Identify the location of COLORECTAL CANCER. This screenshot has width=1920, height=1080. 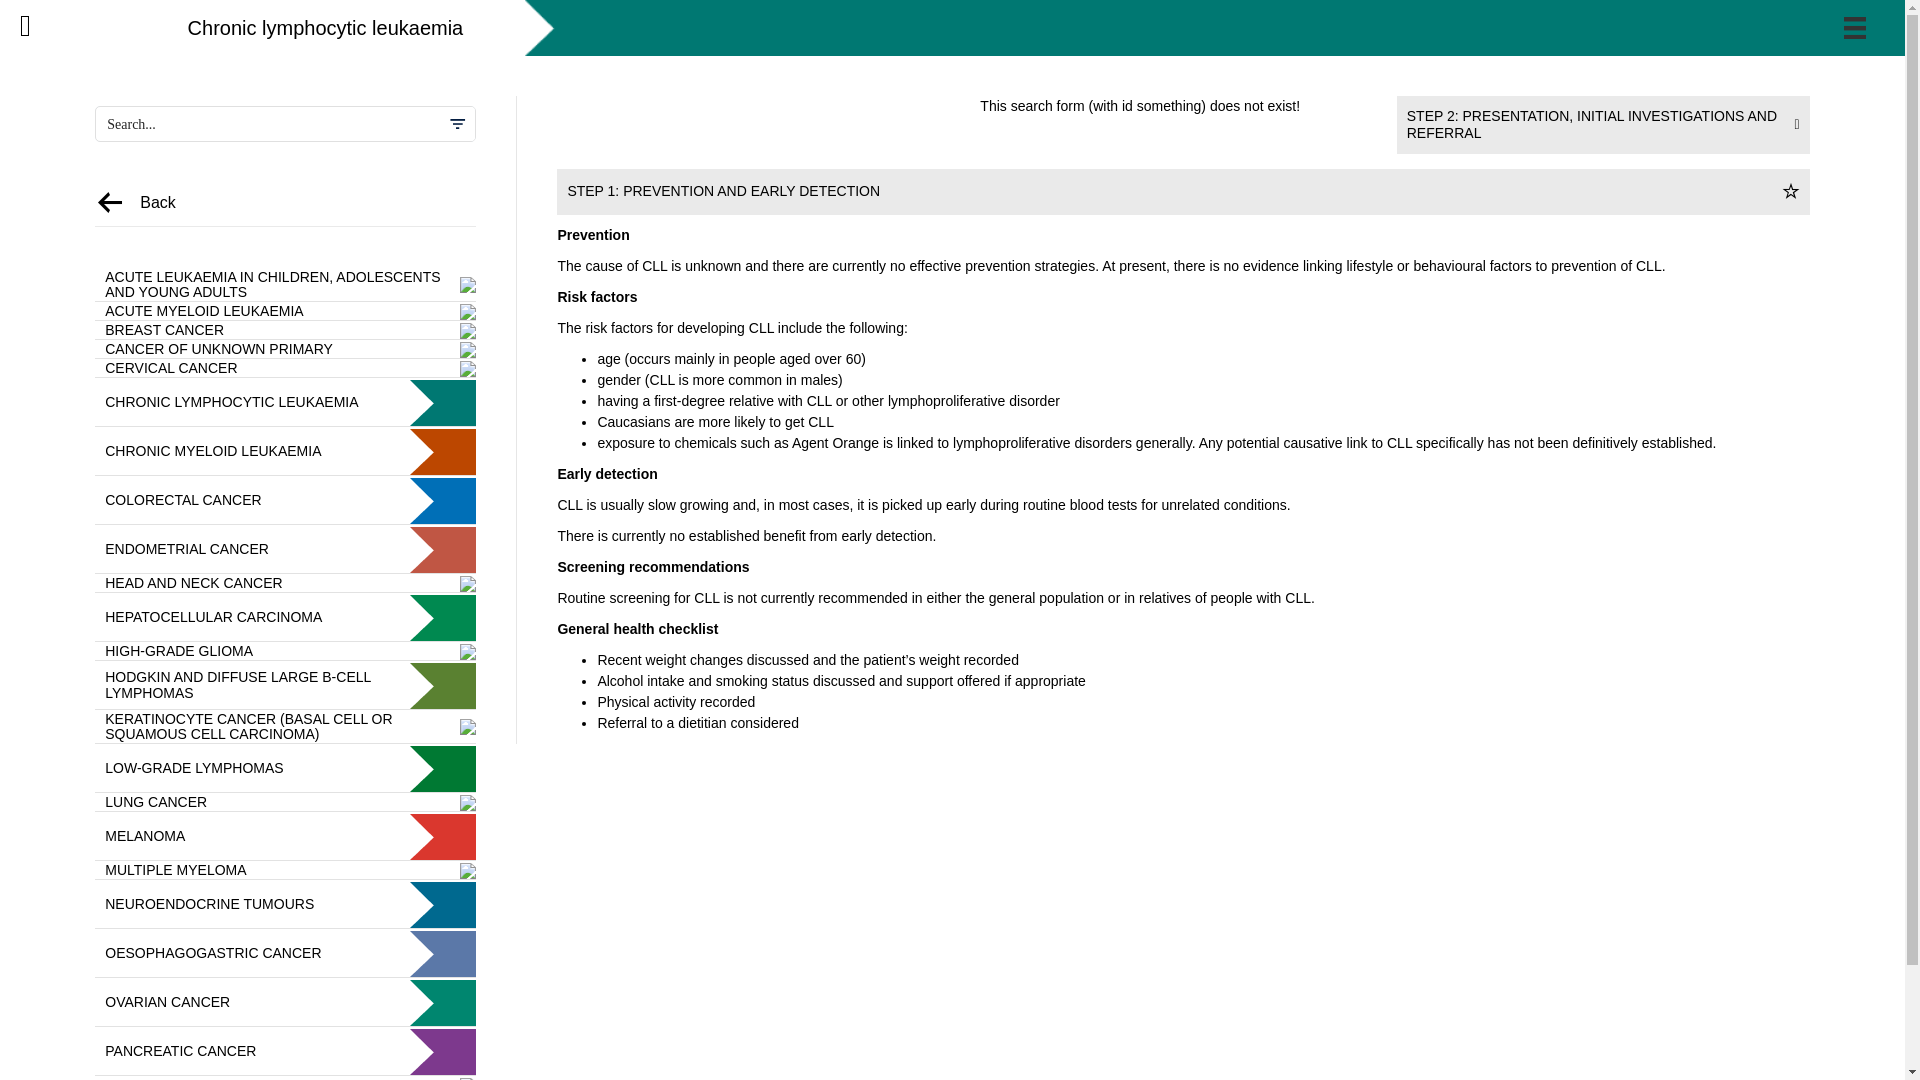
(285, 500).